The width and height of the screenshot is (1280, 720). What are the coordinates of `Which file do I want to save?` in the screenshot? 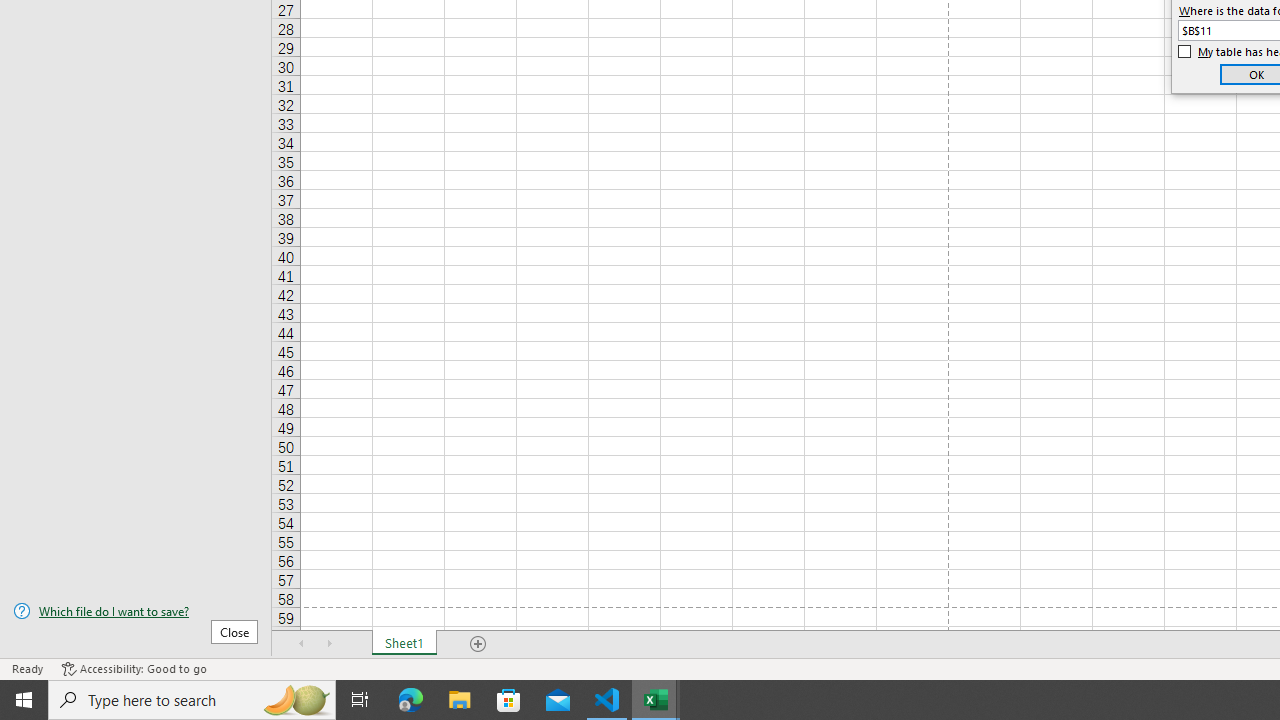 It's located at (136, 611).